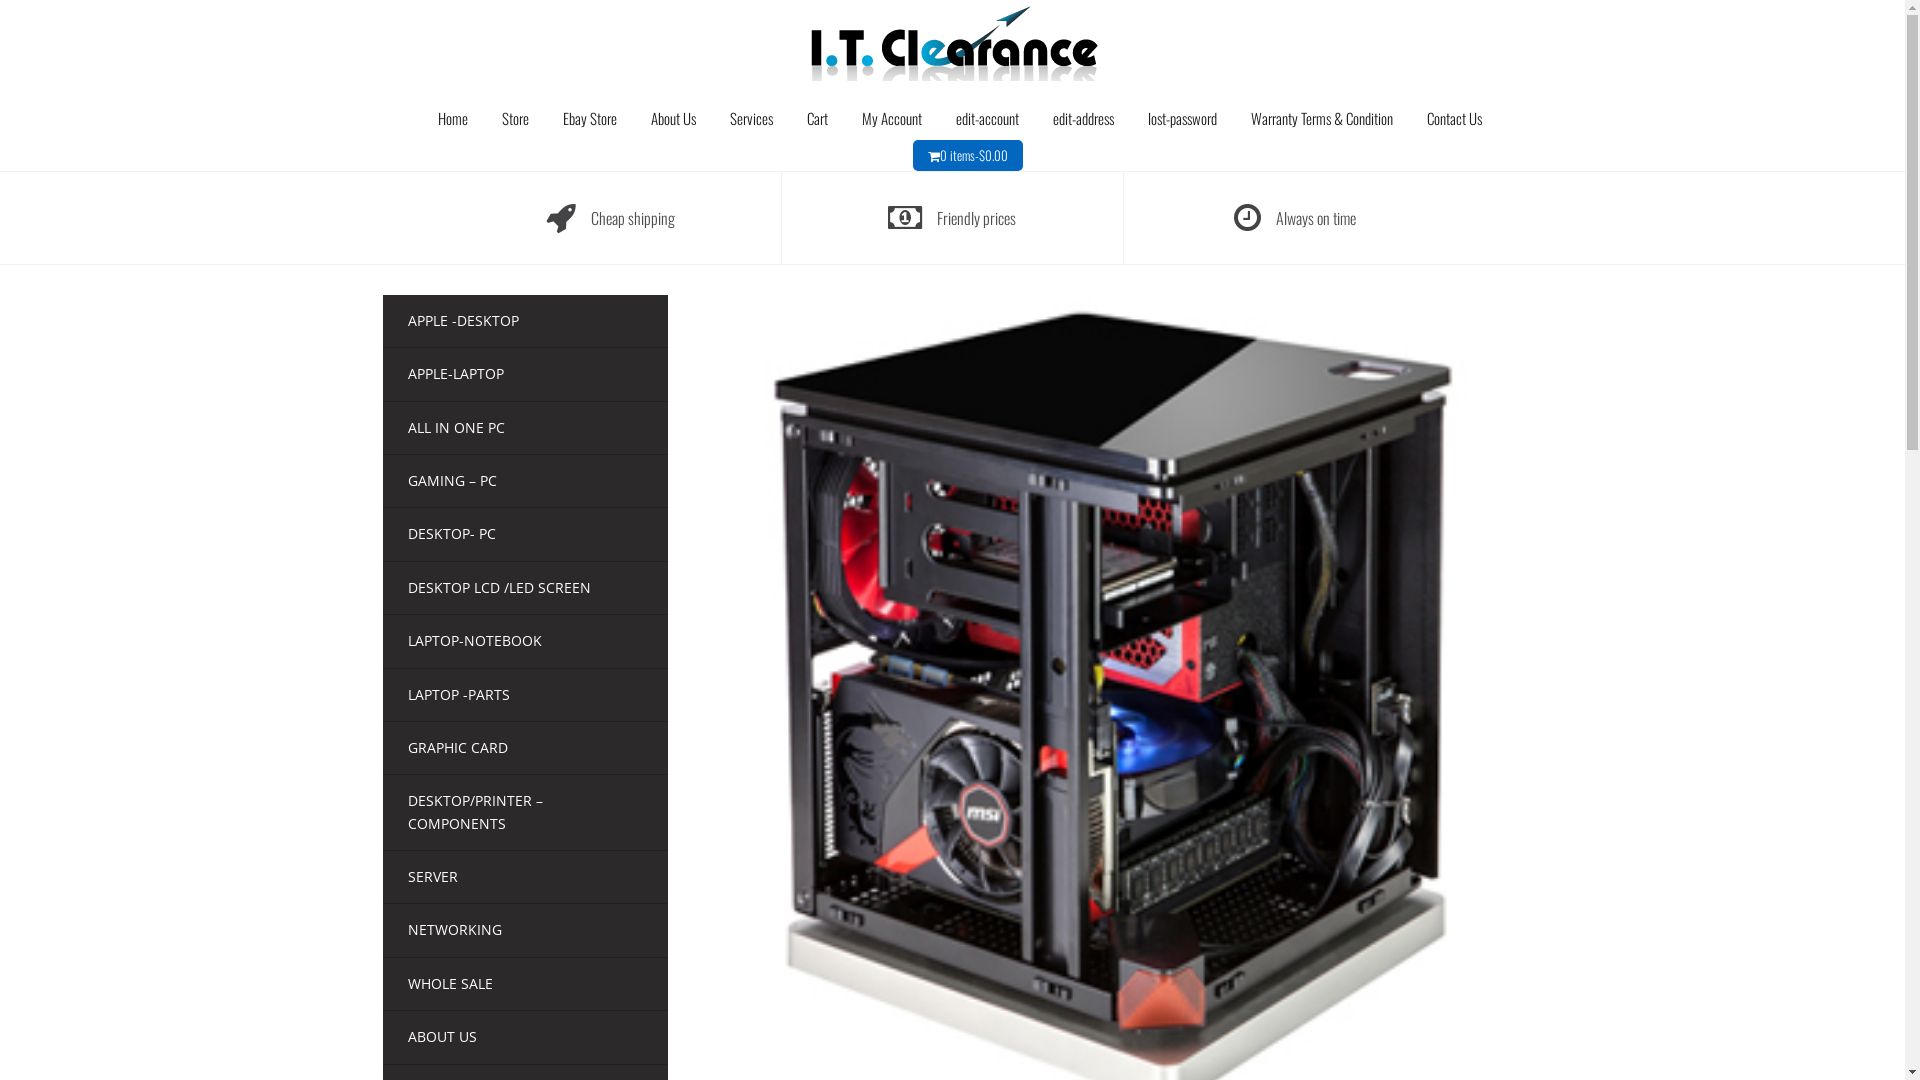 Image resolution: width=1920 pixels, height=1080 pixels. I want to click on IT CLEARANCE, so click(952, 38).